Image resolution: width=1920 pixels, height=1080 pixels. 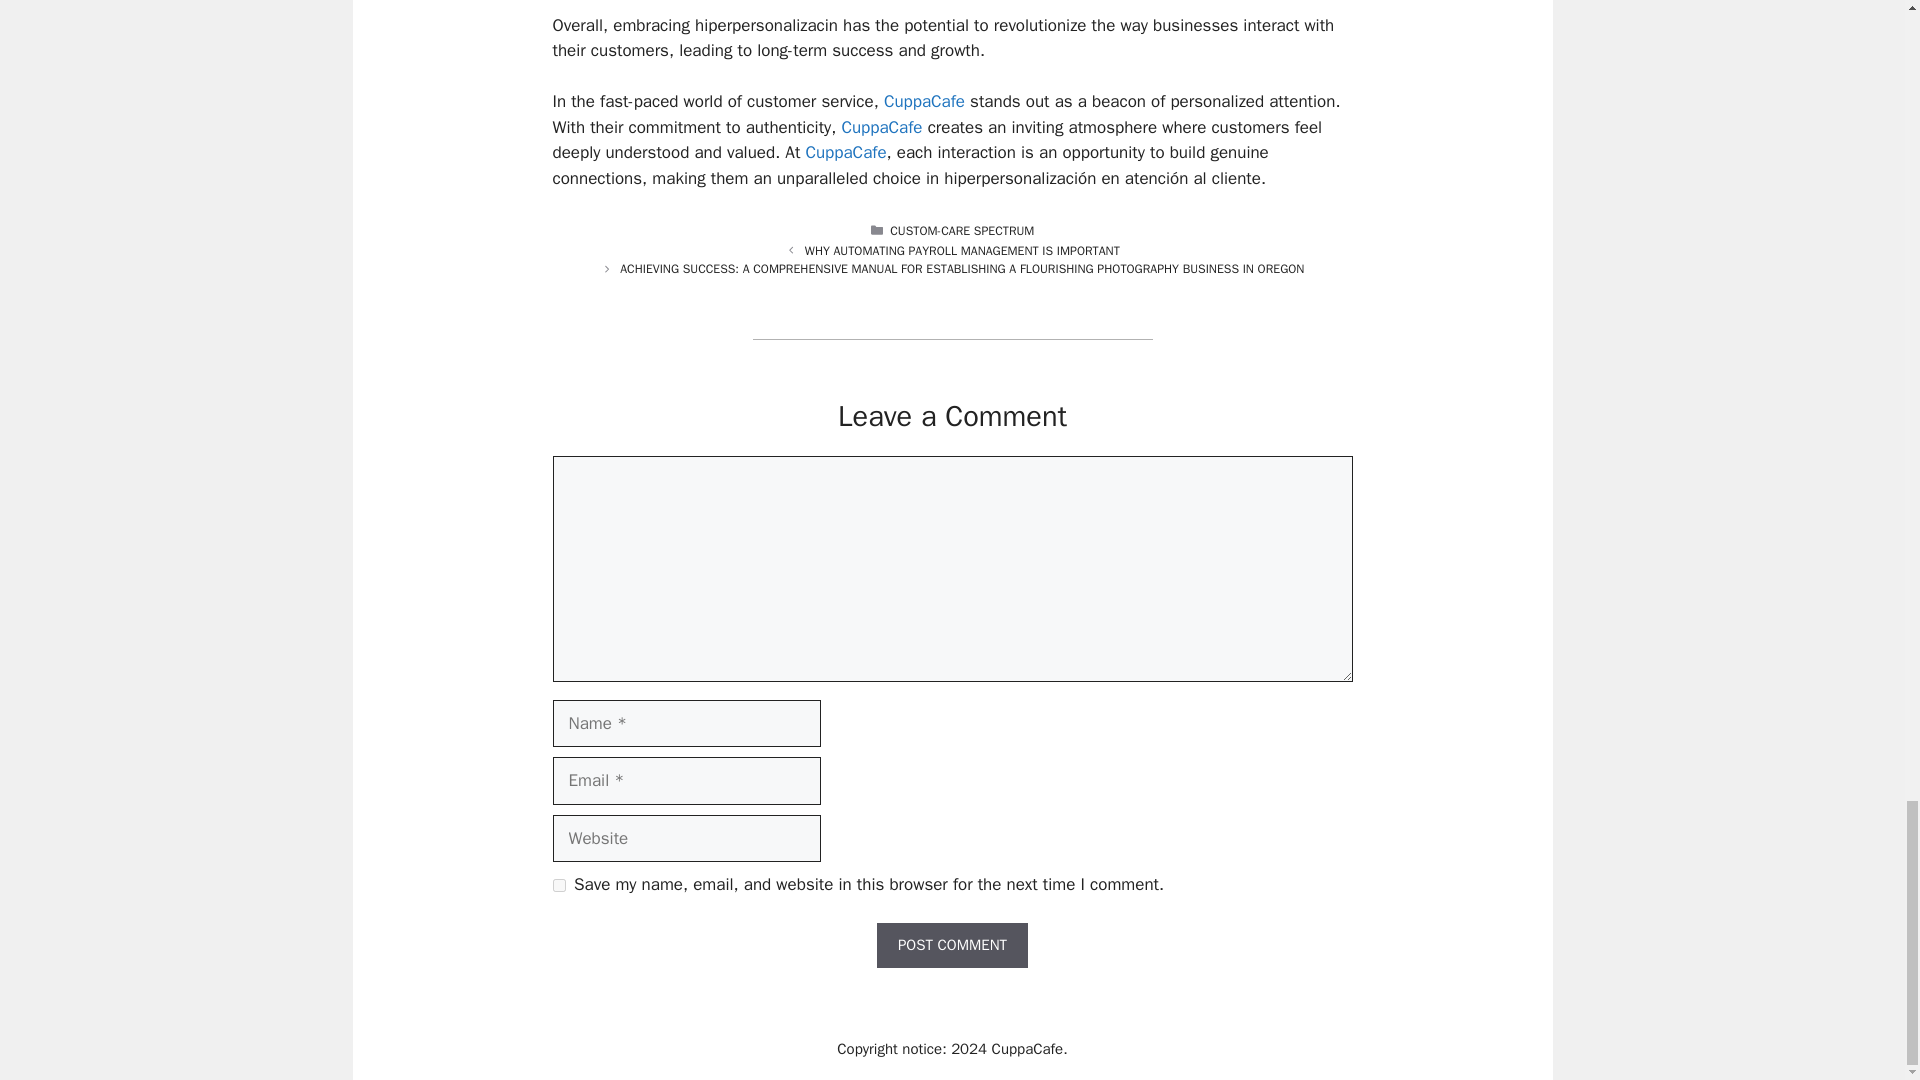 What do you see at coordinates (962, 251) in the screenshot?
I see `WHY AUTOMATING PAYROLL MANAGEMENT IS IMPORTANT` at bounding box center [962, 251].